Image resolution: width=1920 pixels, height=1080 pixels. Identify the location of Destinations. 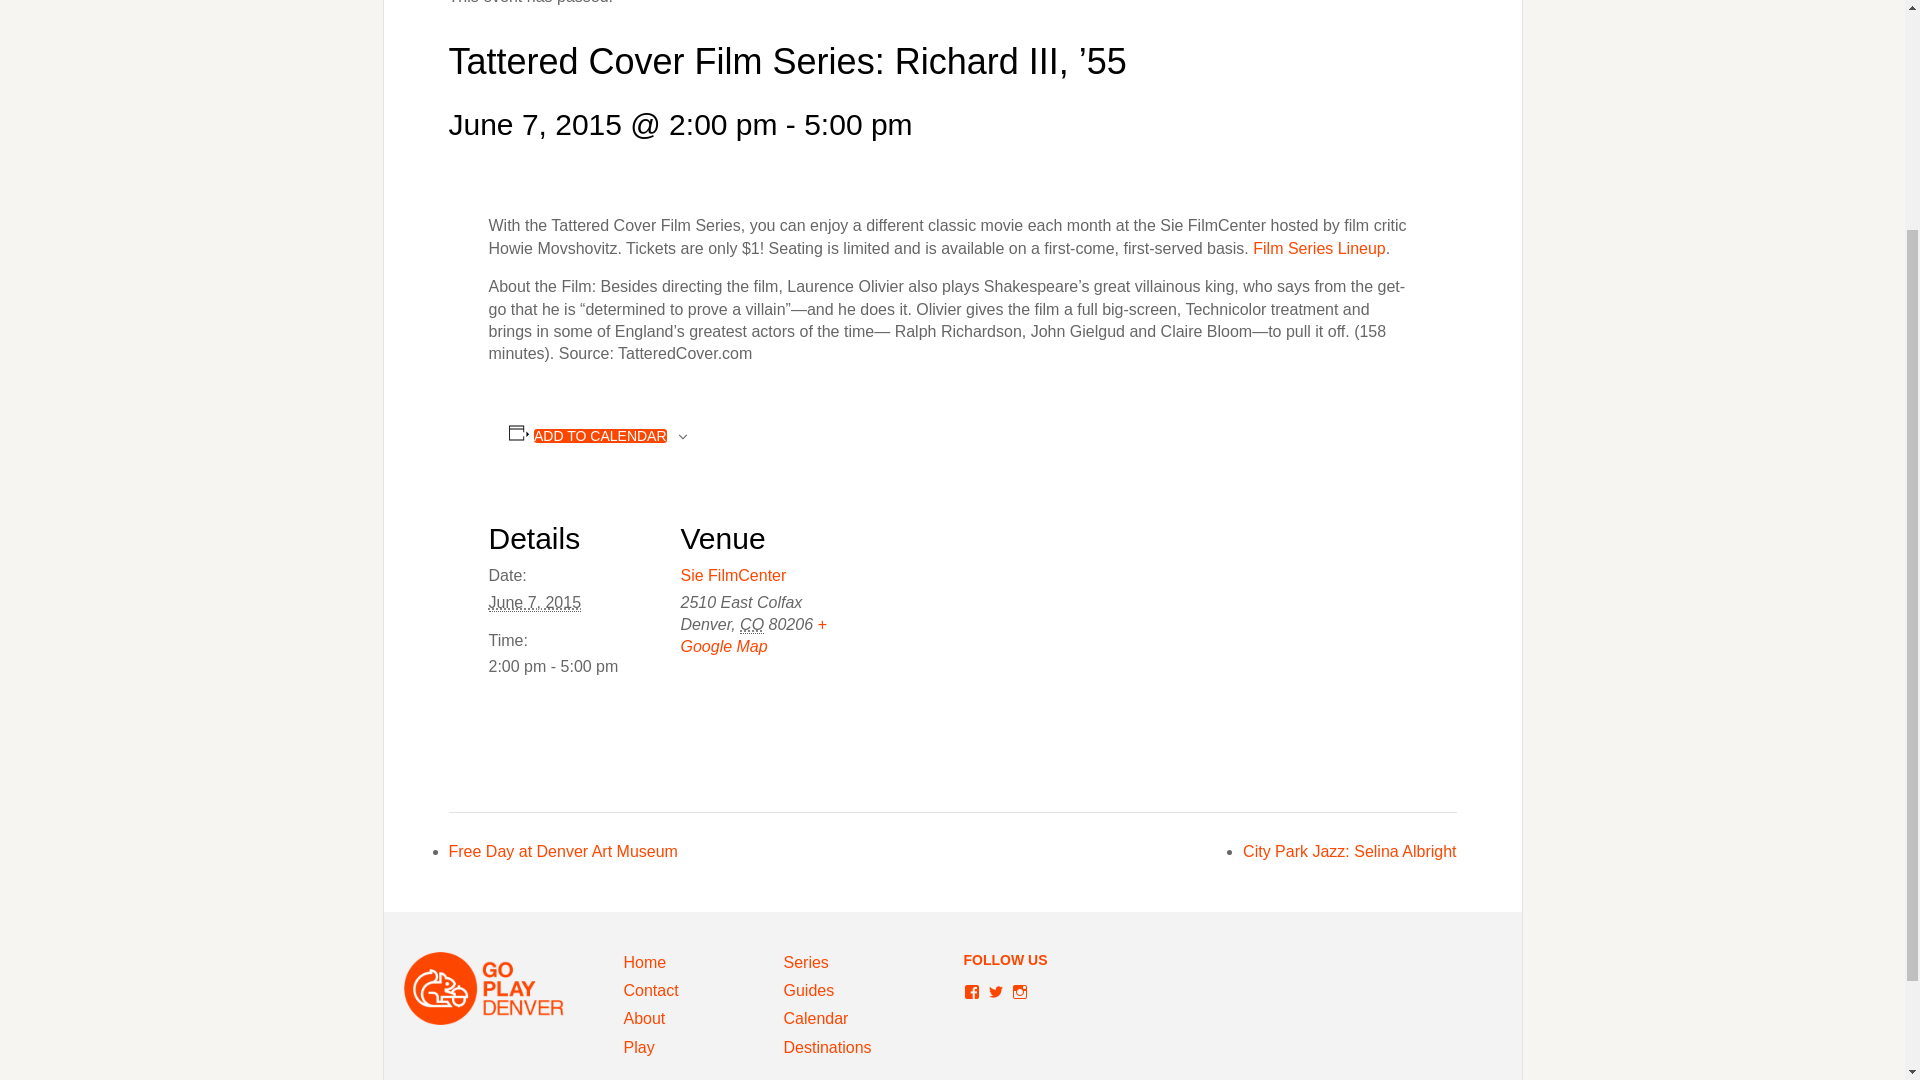
(827, 1047).